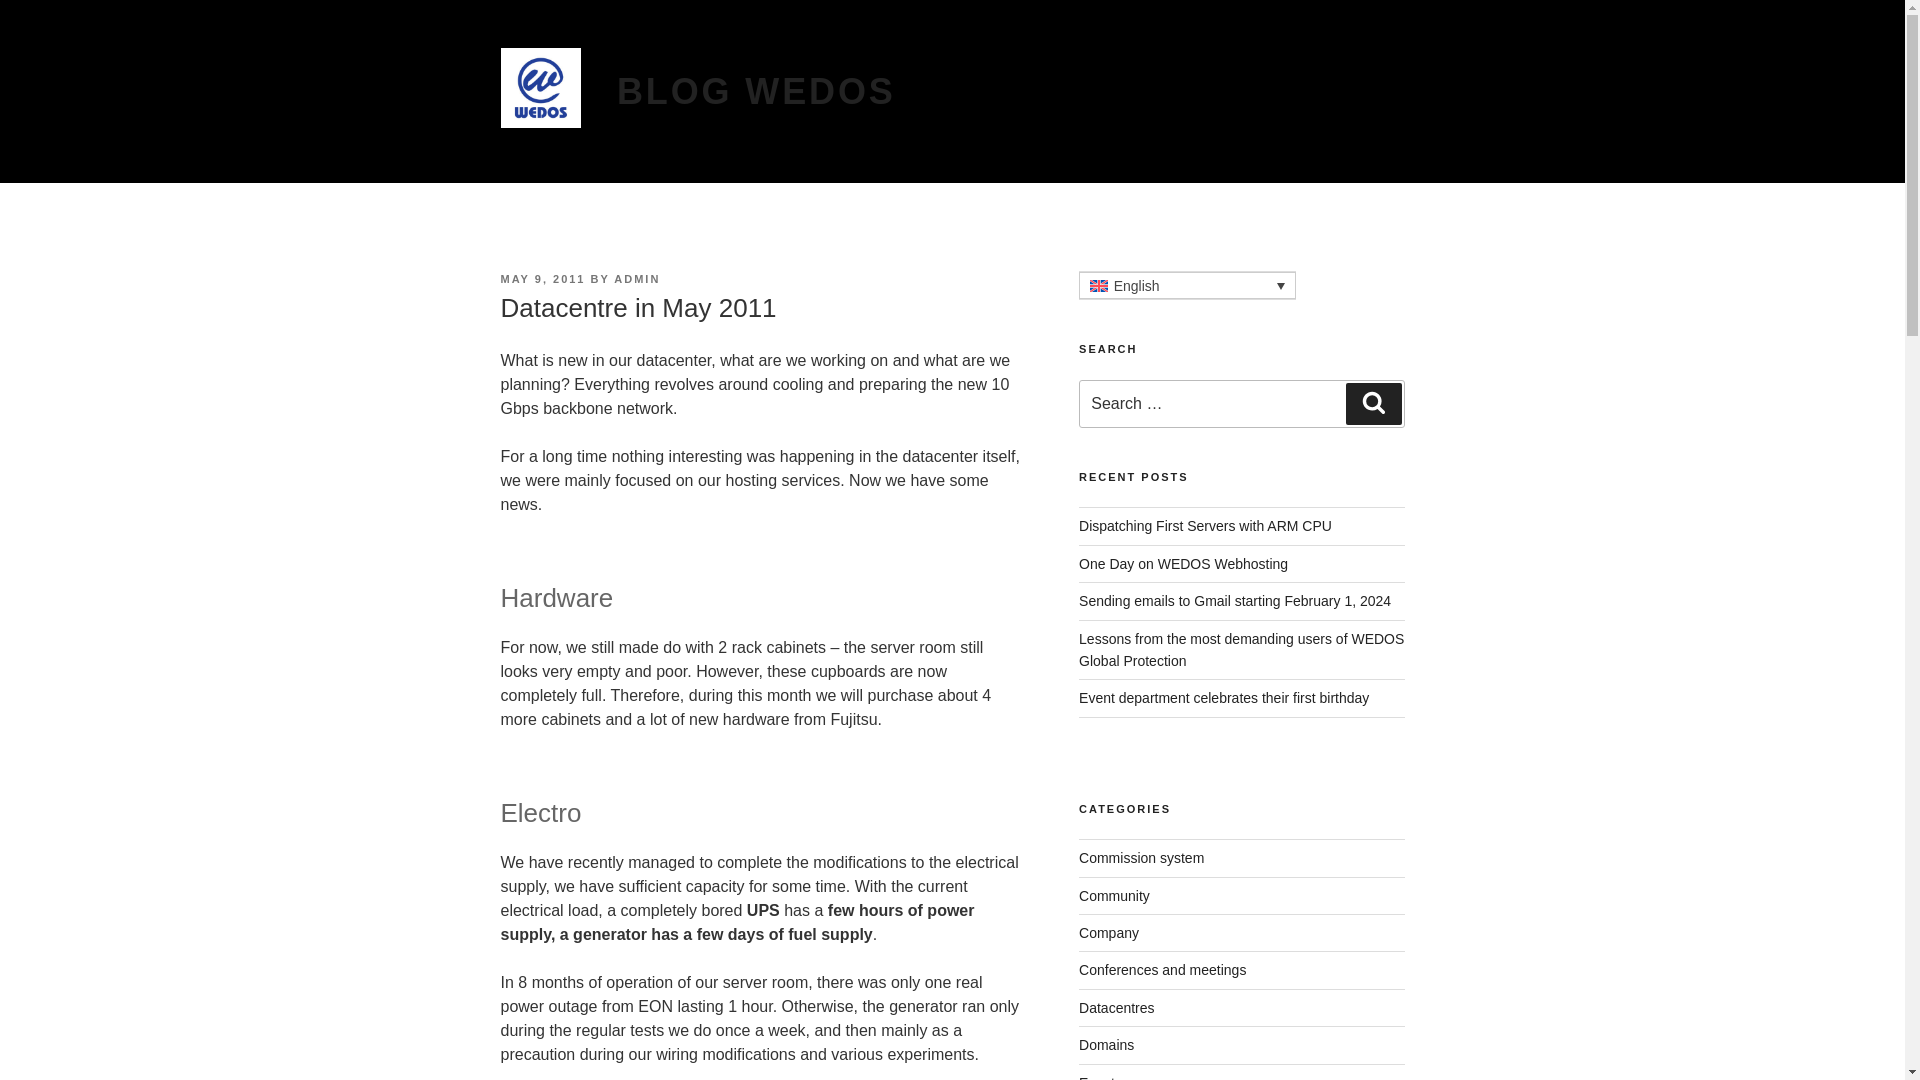  I want to click on BLOG WEDOS, so click(756, 92).